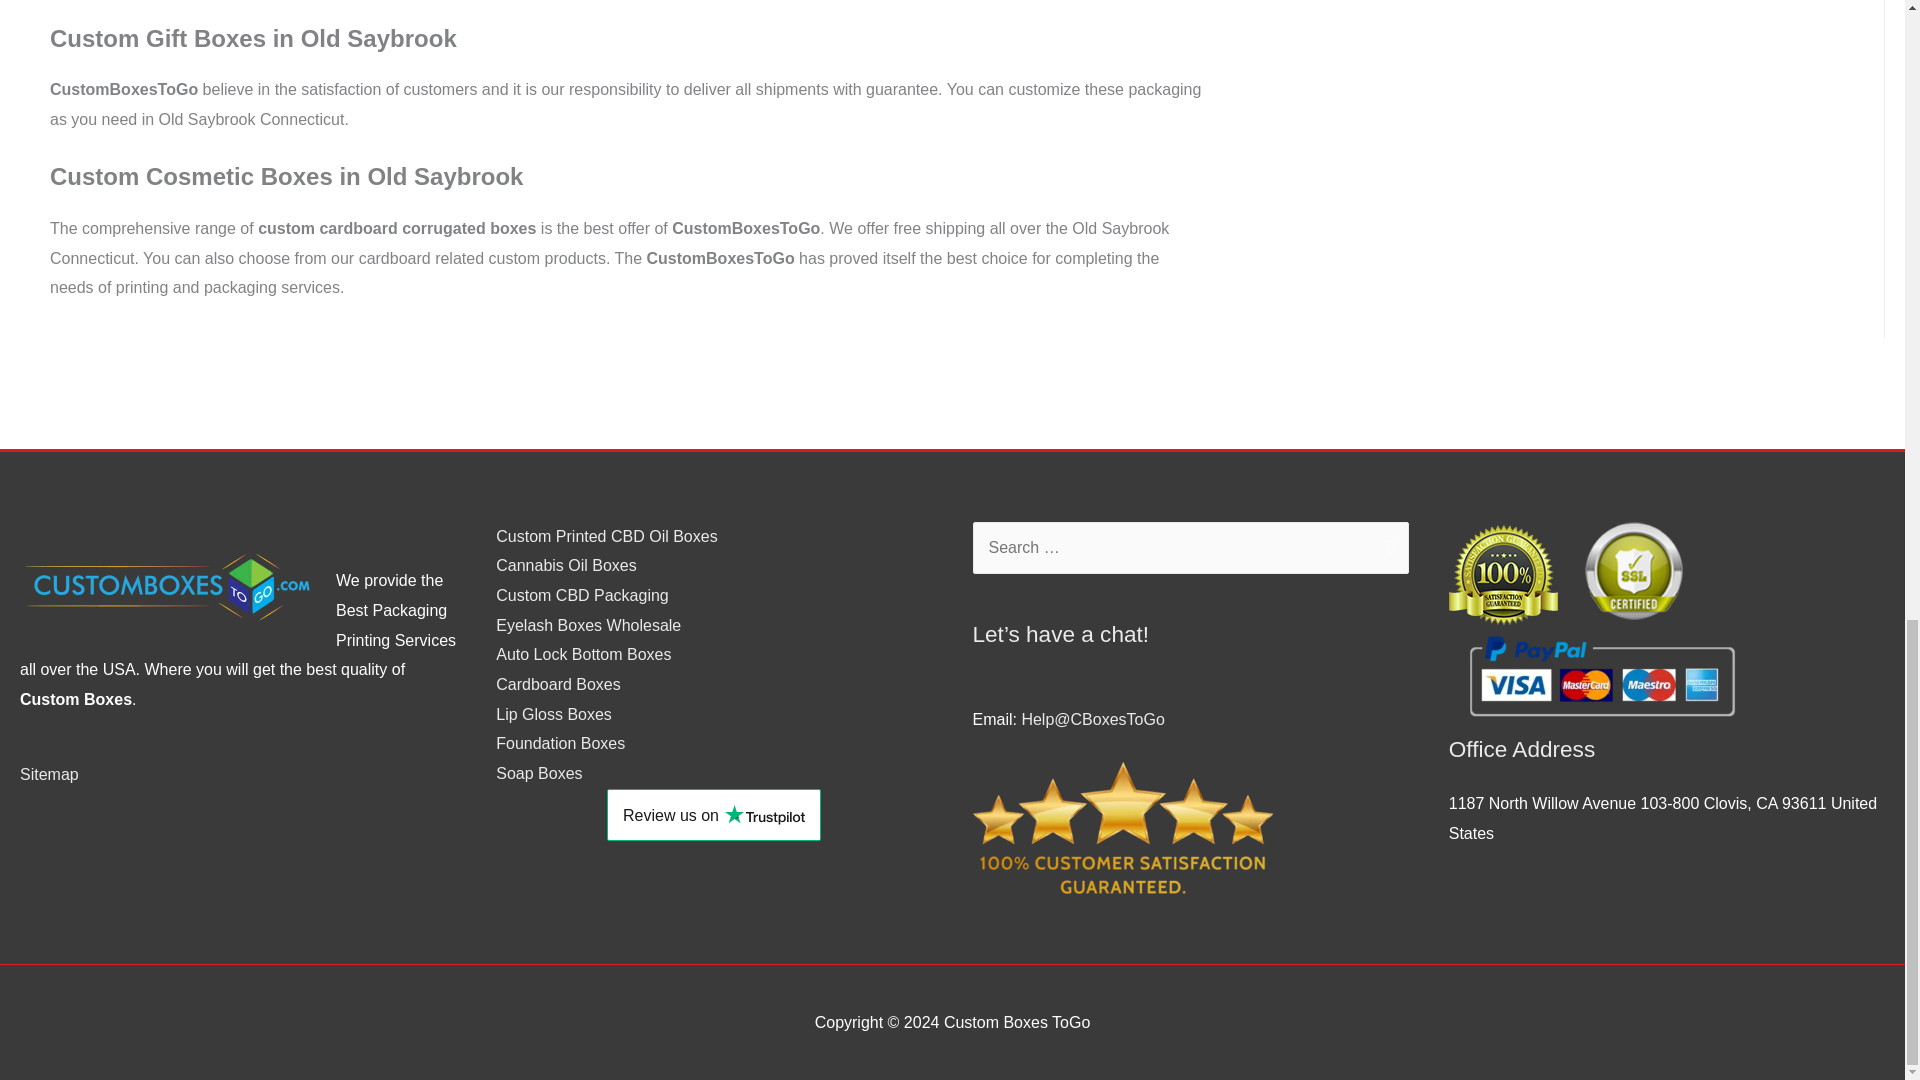 The image size is (1920, 1080). What do you see at coordinates (713, 815) in the screenshot?
I see `Customer reviews powered by Trustpilot` at bounding box center [713, 815].